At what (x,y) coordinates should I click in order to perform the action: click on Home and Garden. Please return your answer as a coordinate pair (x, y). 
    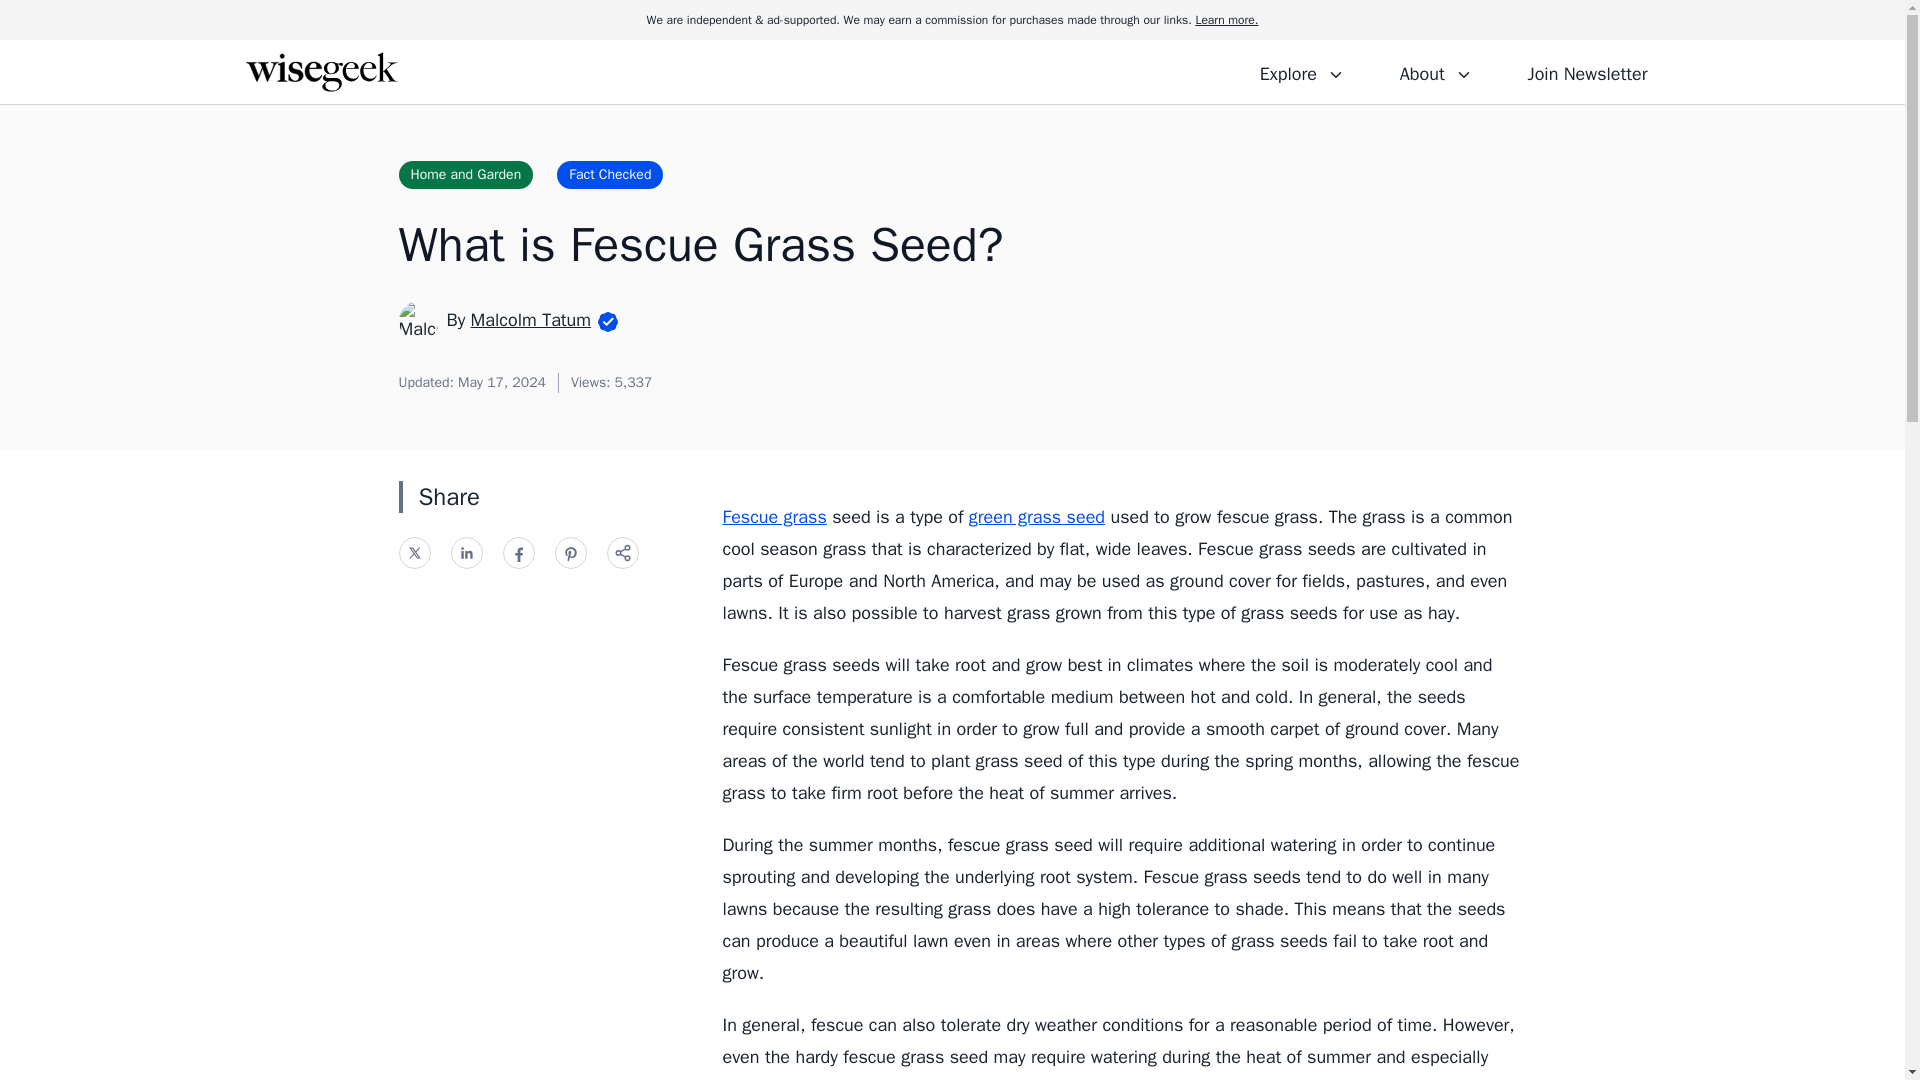
    Looking at the image, I should click on (465, 174).